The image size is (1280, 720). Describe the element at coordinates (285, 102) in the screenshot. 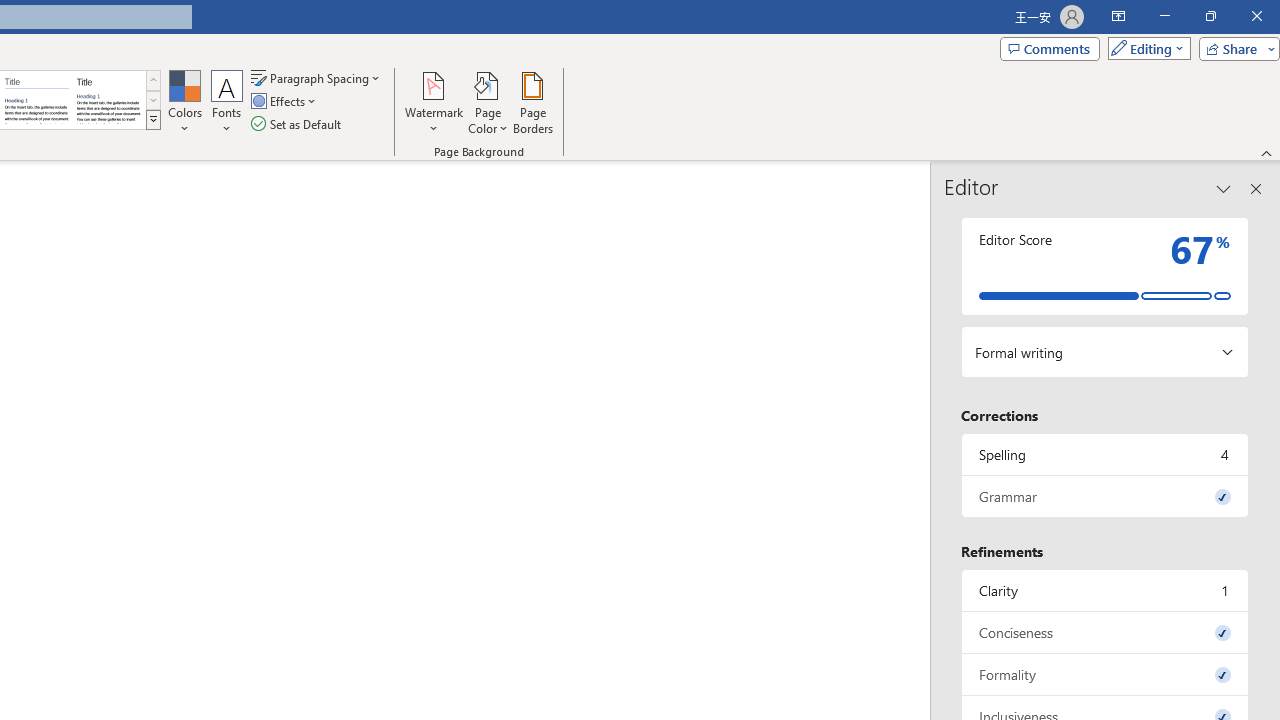

I see `Effects` at that location.